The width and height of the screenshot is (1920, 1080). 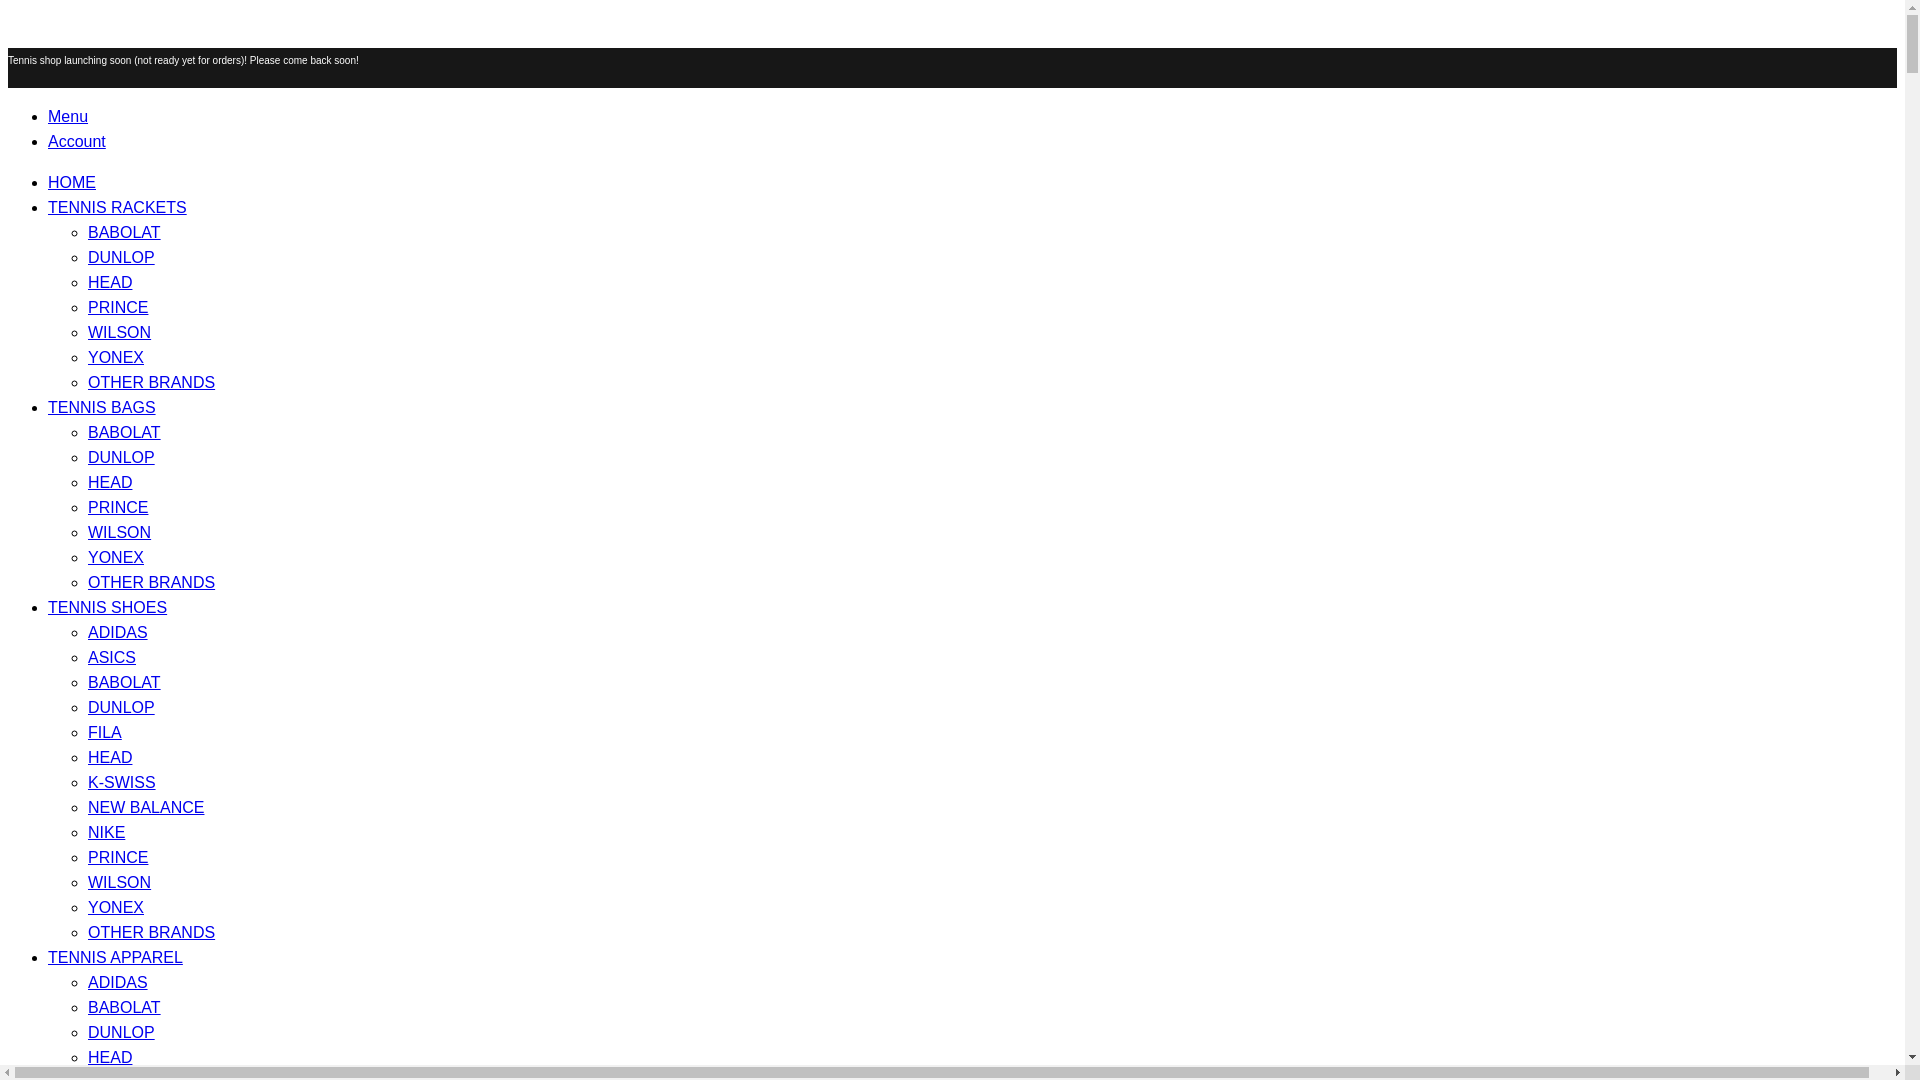 I want to click on WILSON, so click(x=120, y=532).